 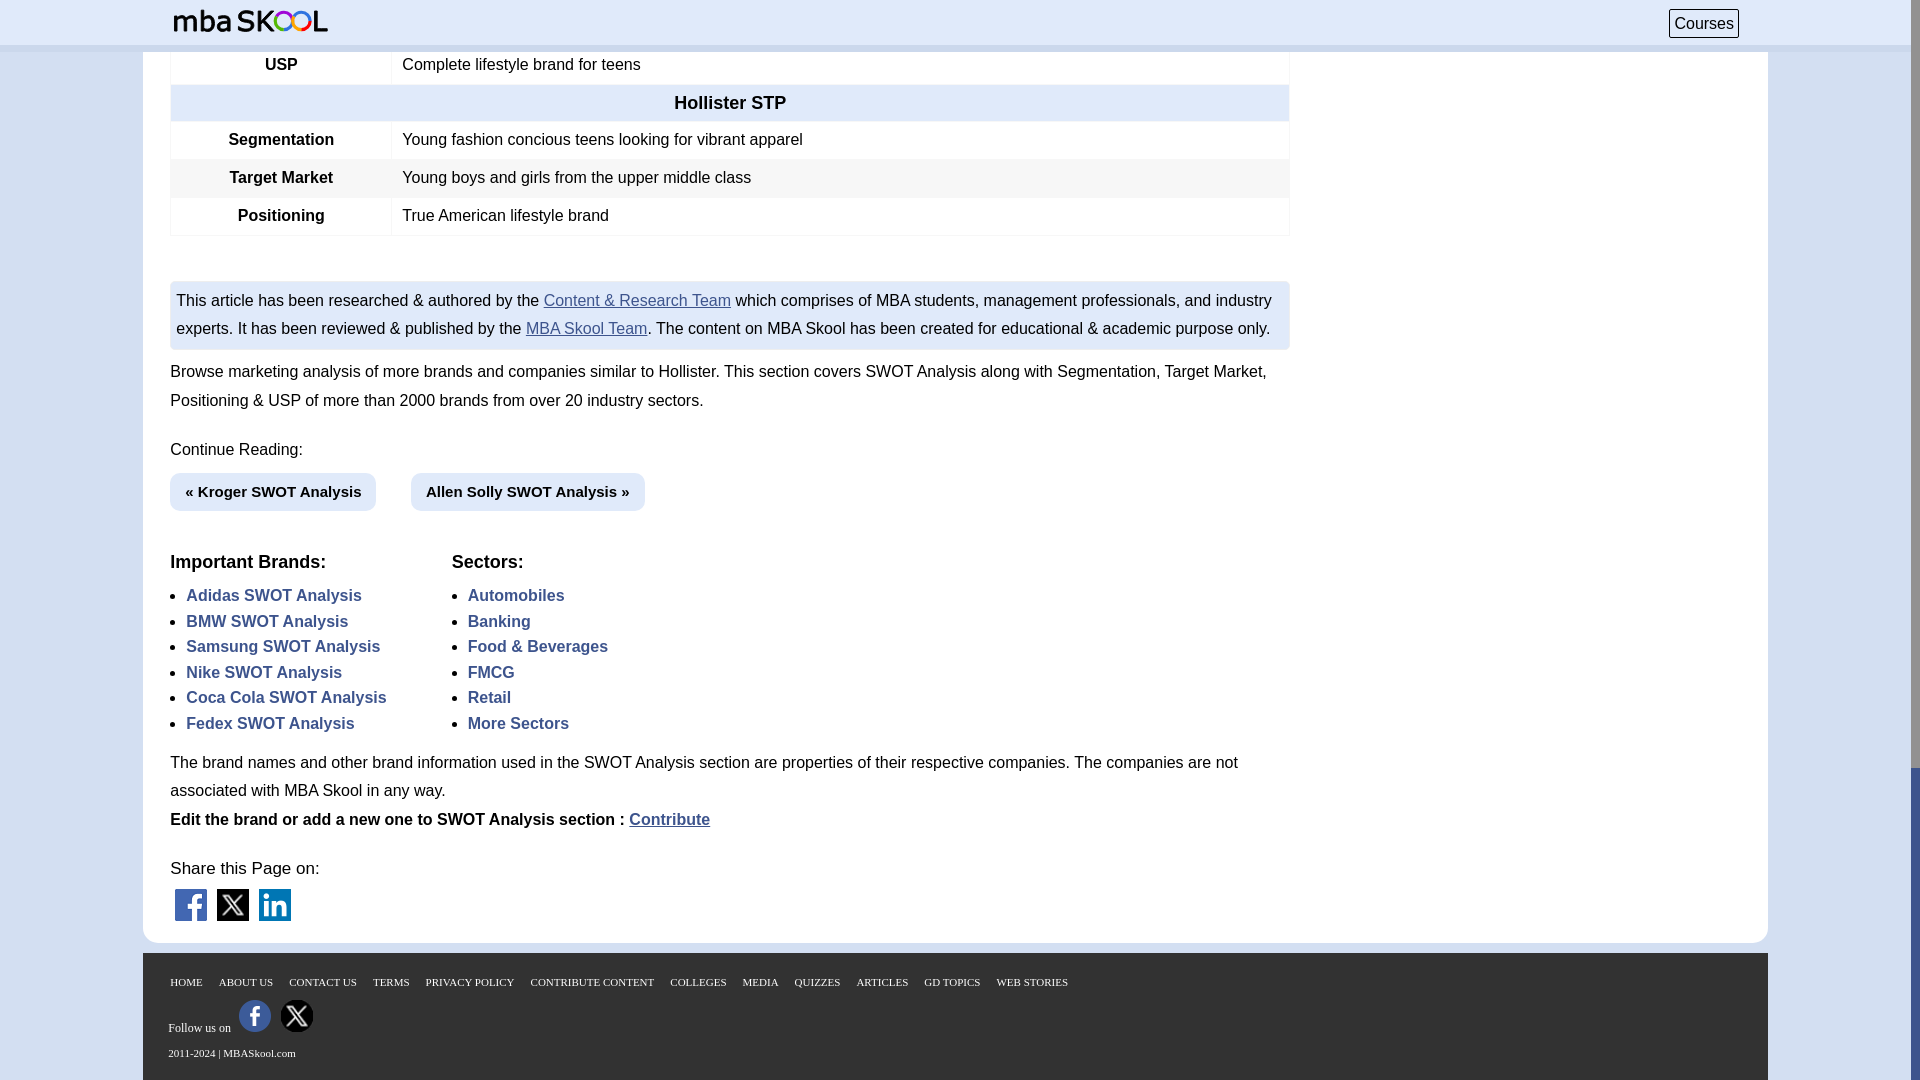 What do you see at coordinates (273, 595) in the screenshot?
I see `Adidas SWOT Analysis` at bounding box center [273, 595].